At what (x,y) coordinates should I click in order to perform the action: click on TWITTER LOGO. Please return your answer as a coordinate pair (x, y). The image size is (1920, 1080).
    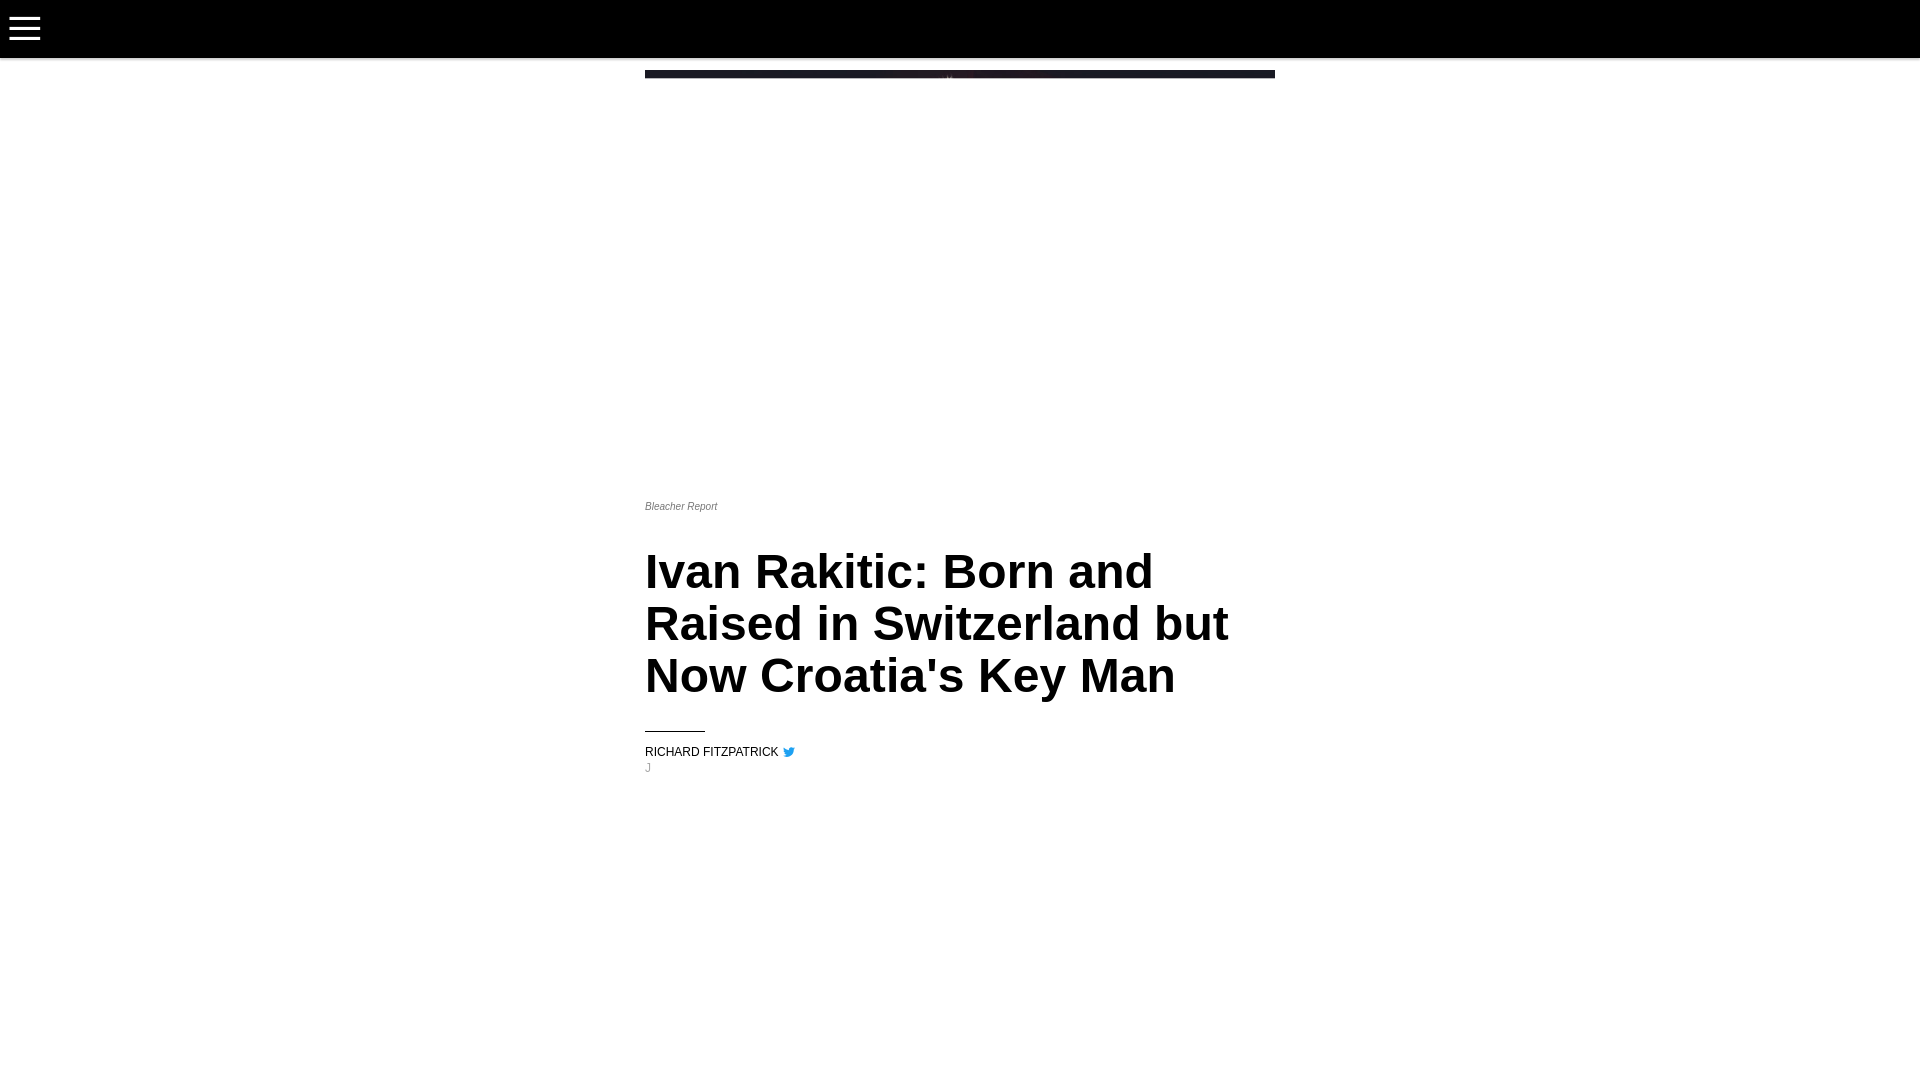
    Looking at the image, I should click on (788, 752).